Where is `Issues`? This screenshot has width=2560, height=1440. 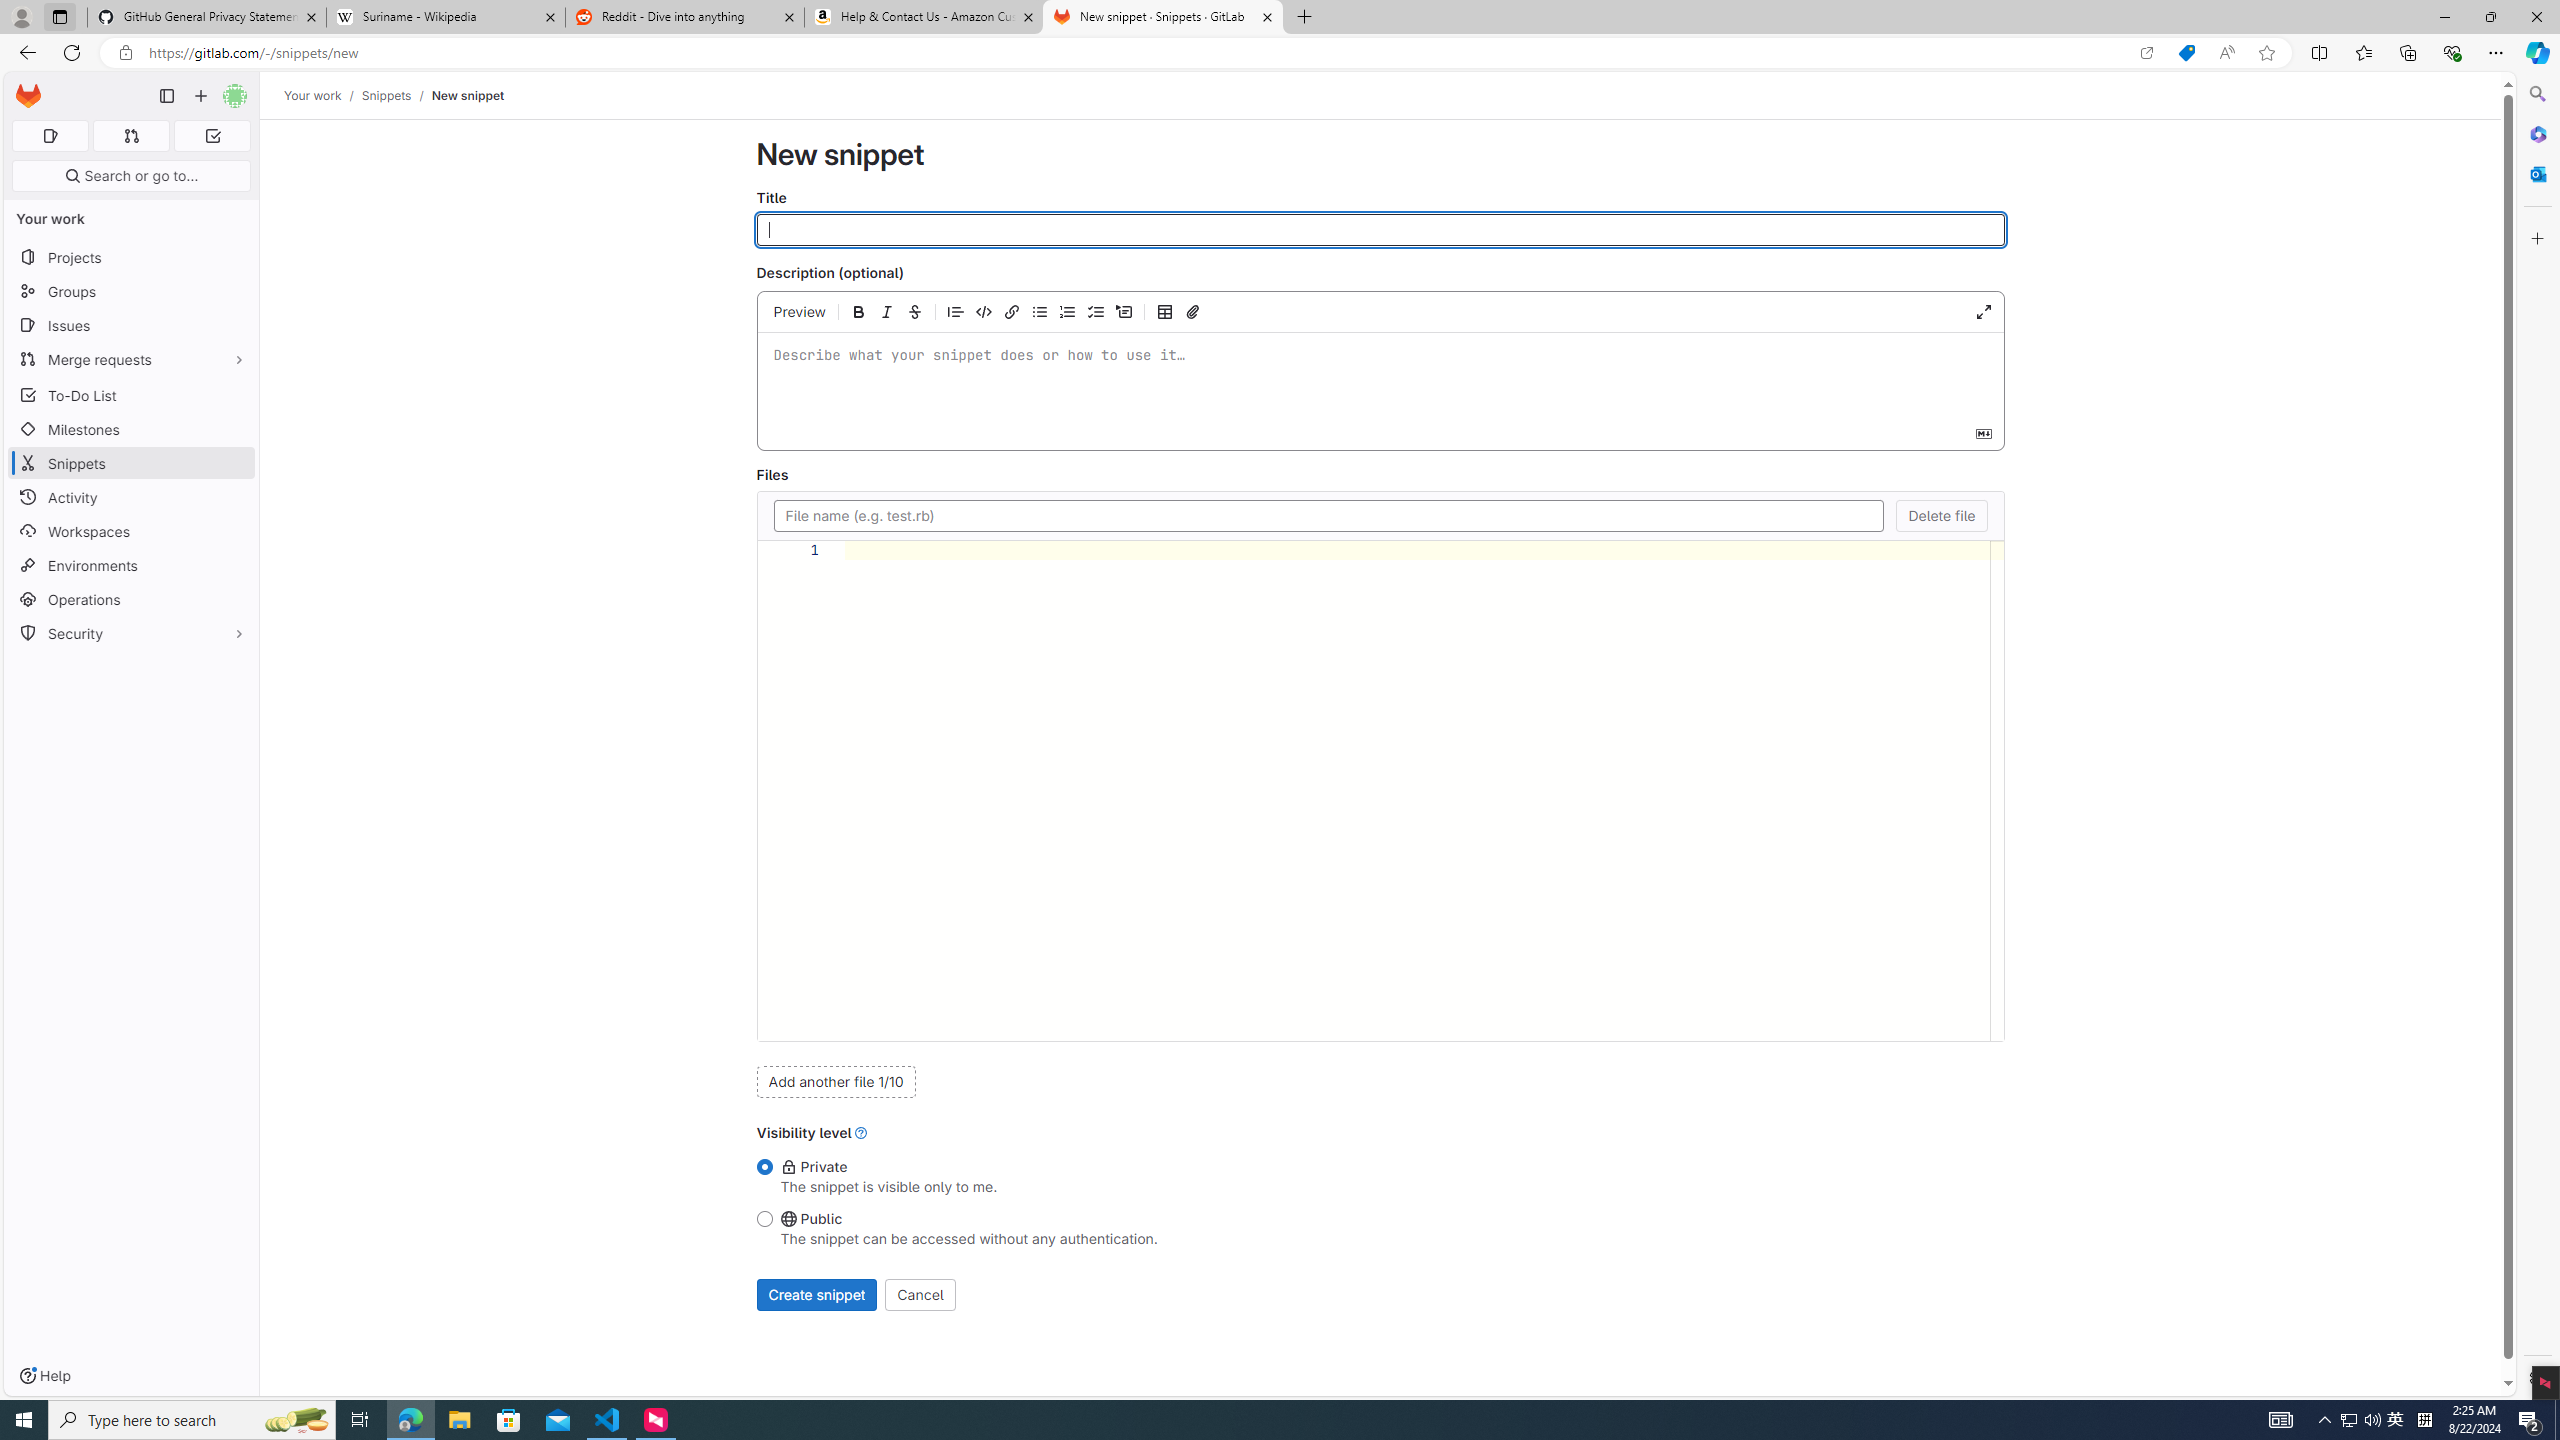
Issues is located at coordinates (132, 326).